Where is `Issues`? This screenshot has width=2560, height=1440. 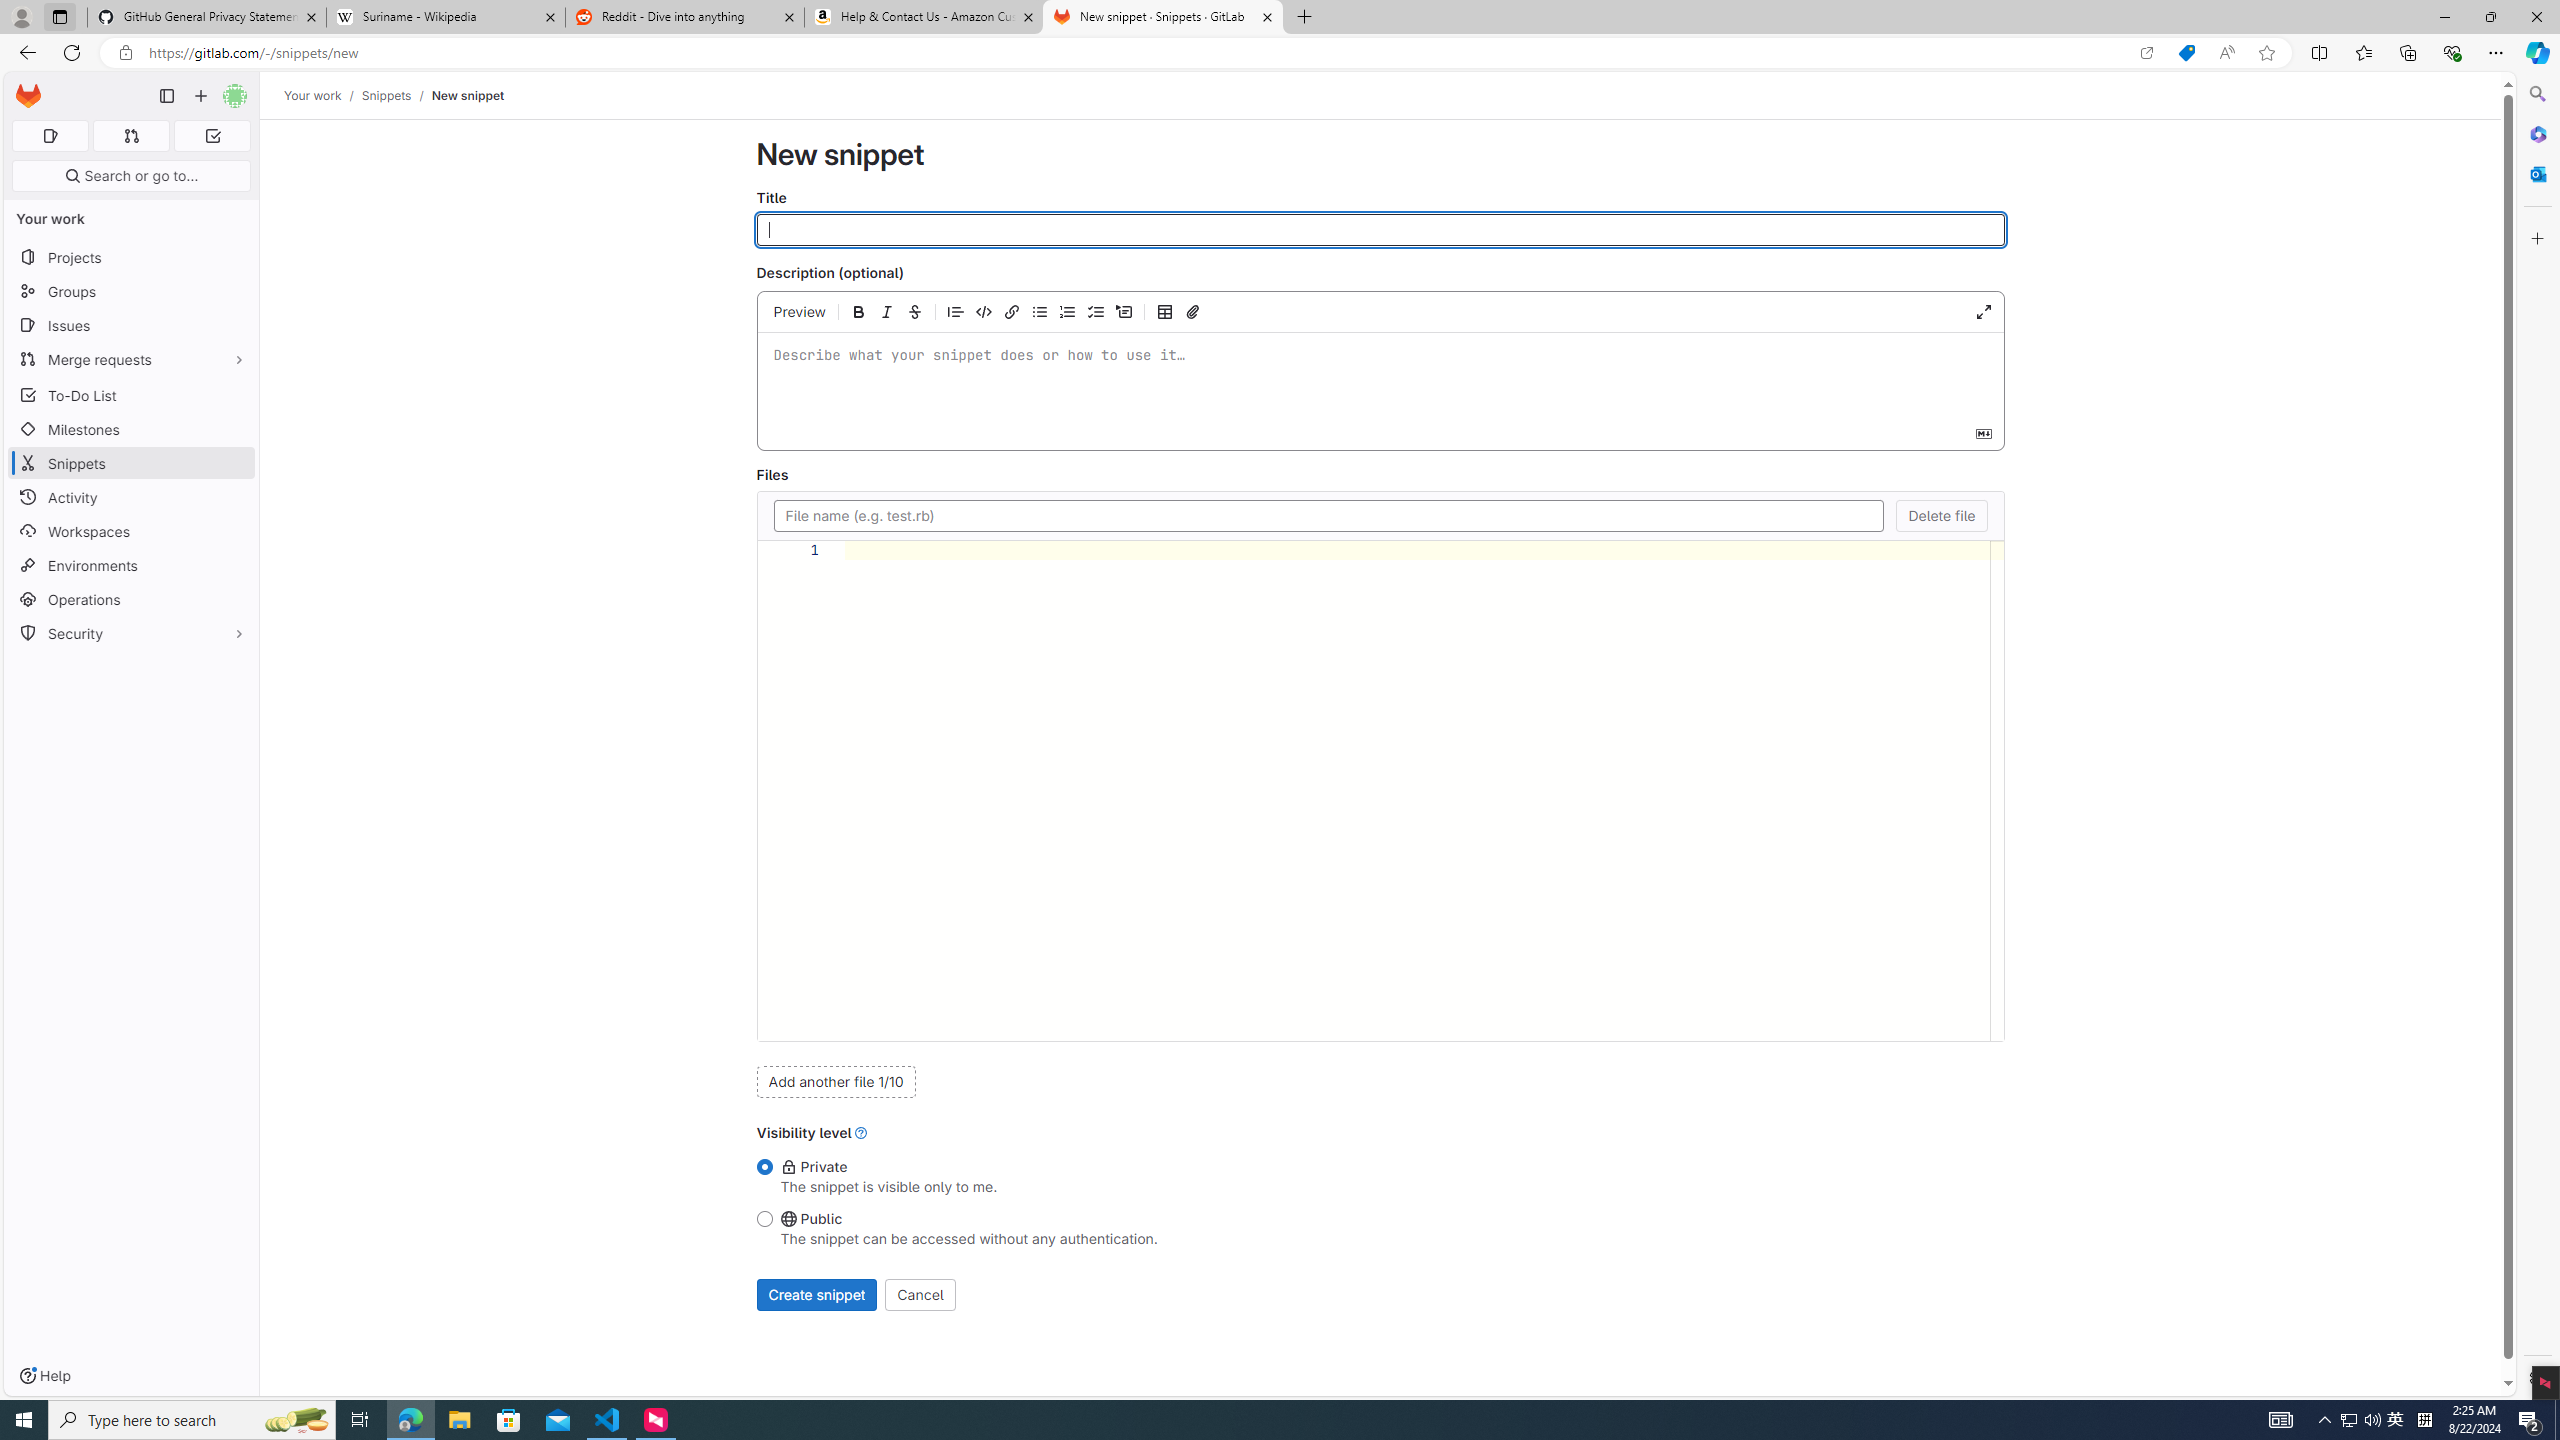
Issues is located at coordinates (132, 326).